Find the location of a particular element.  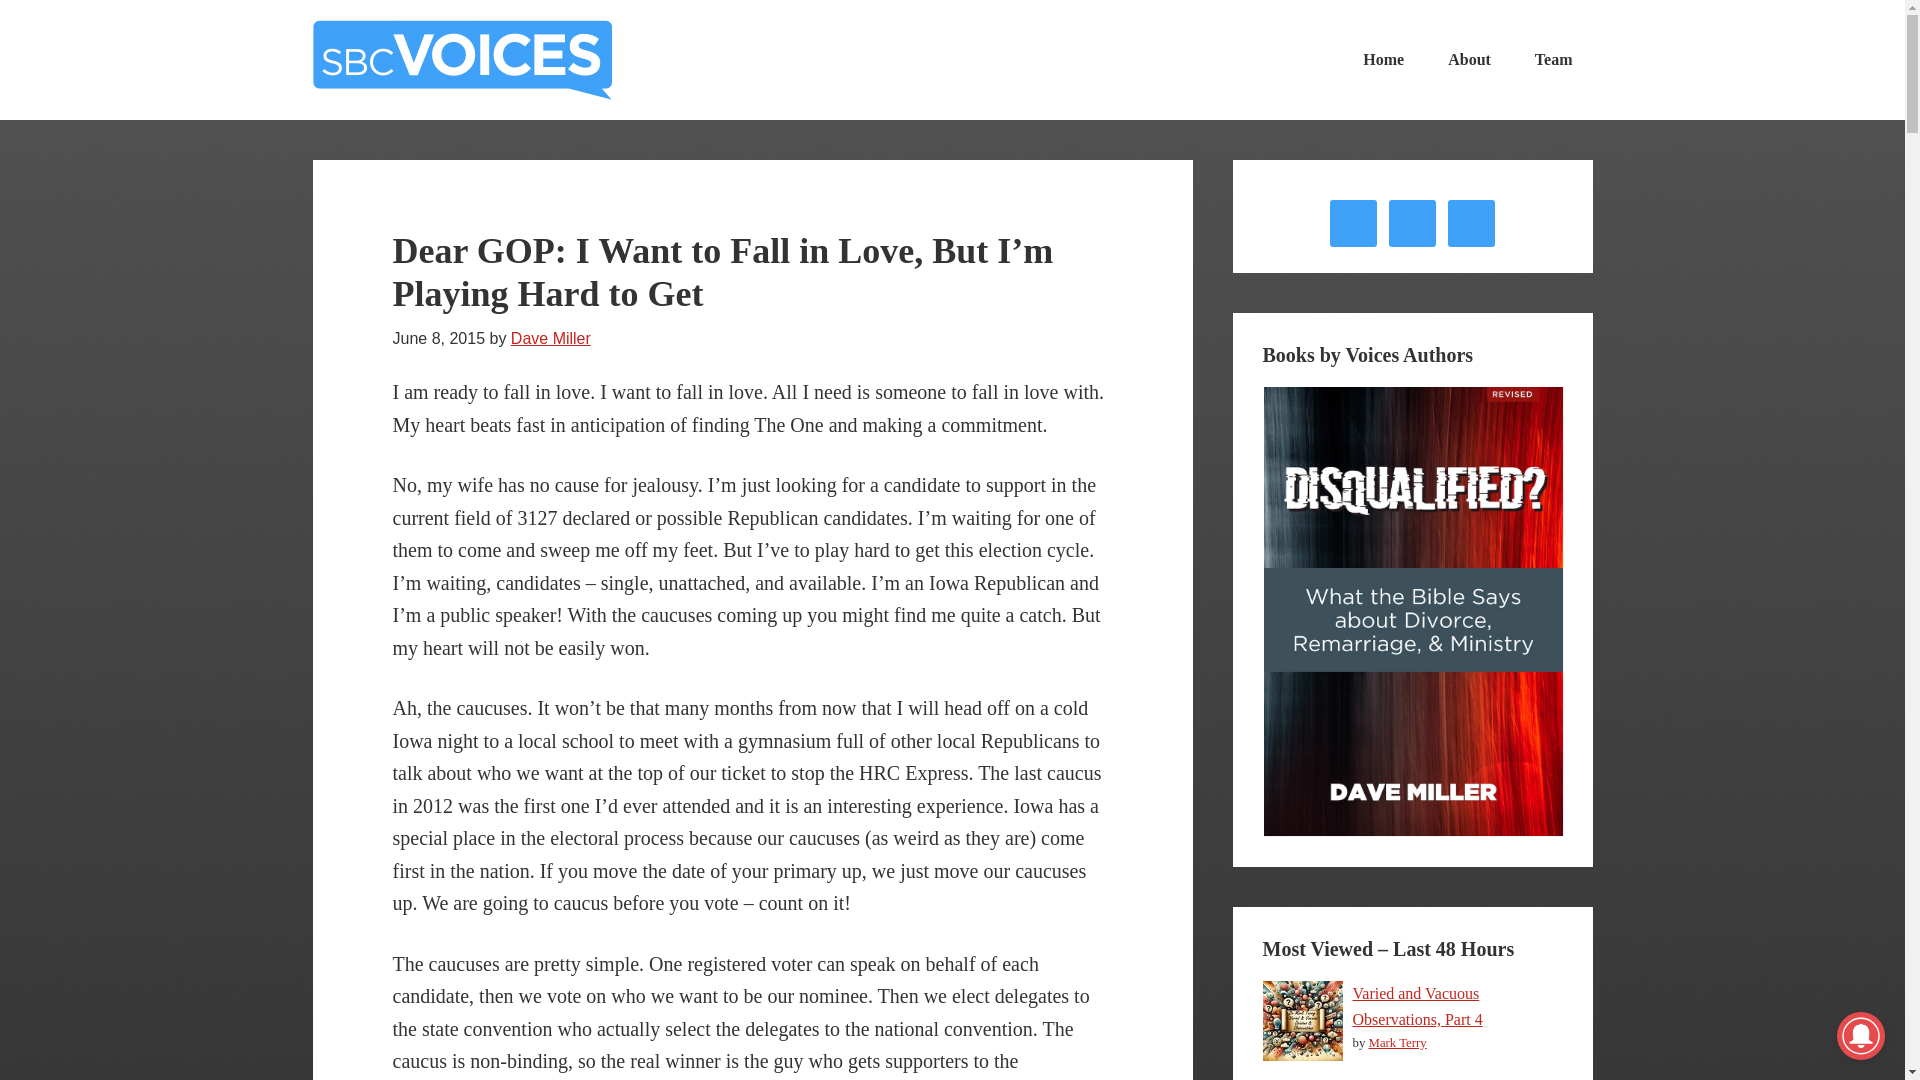

Home is located at coordinates (1383, 60).